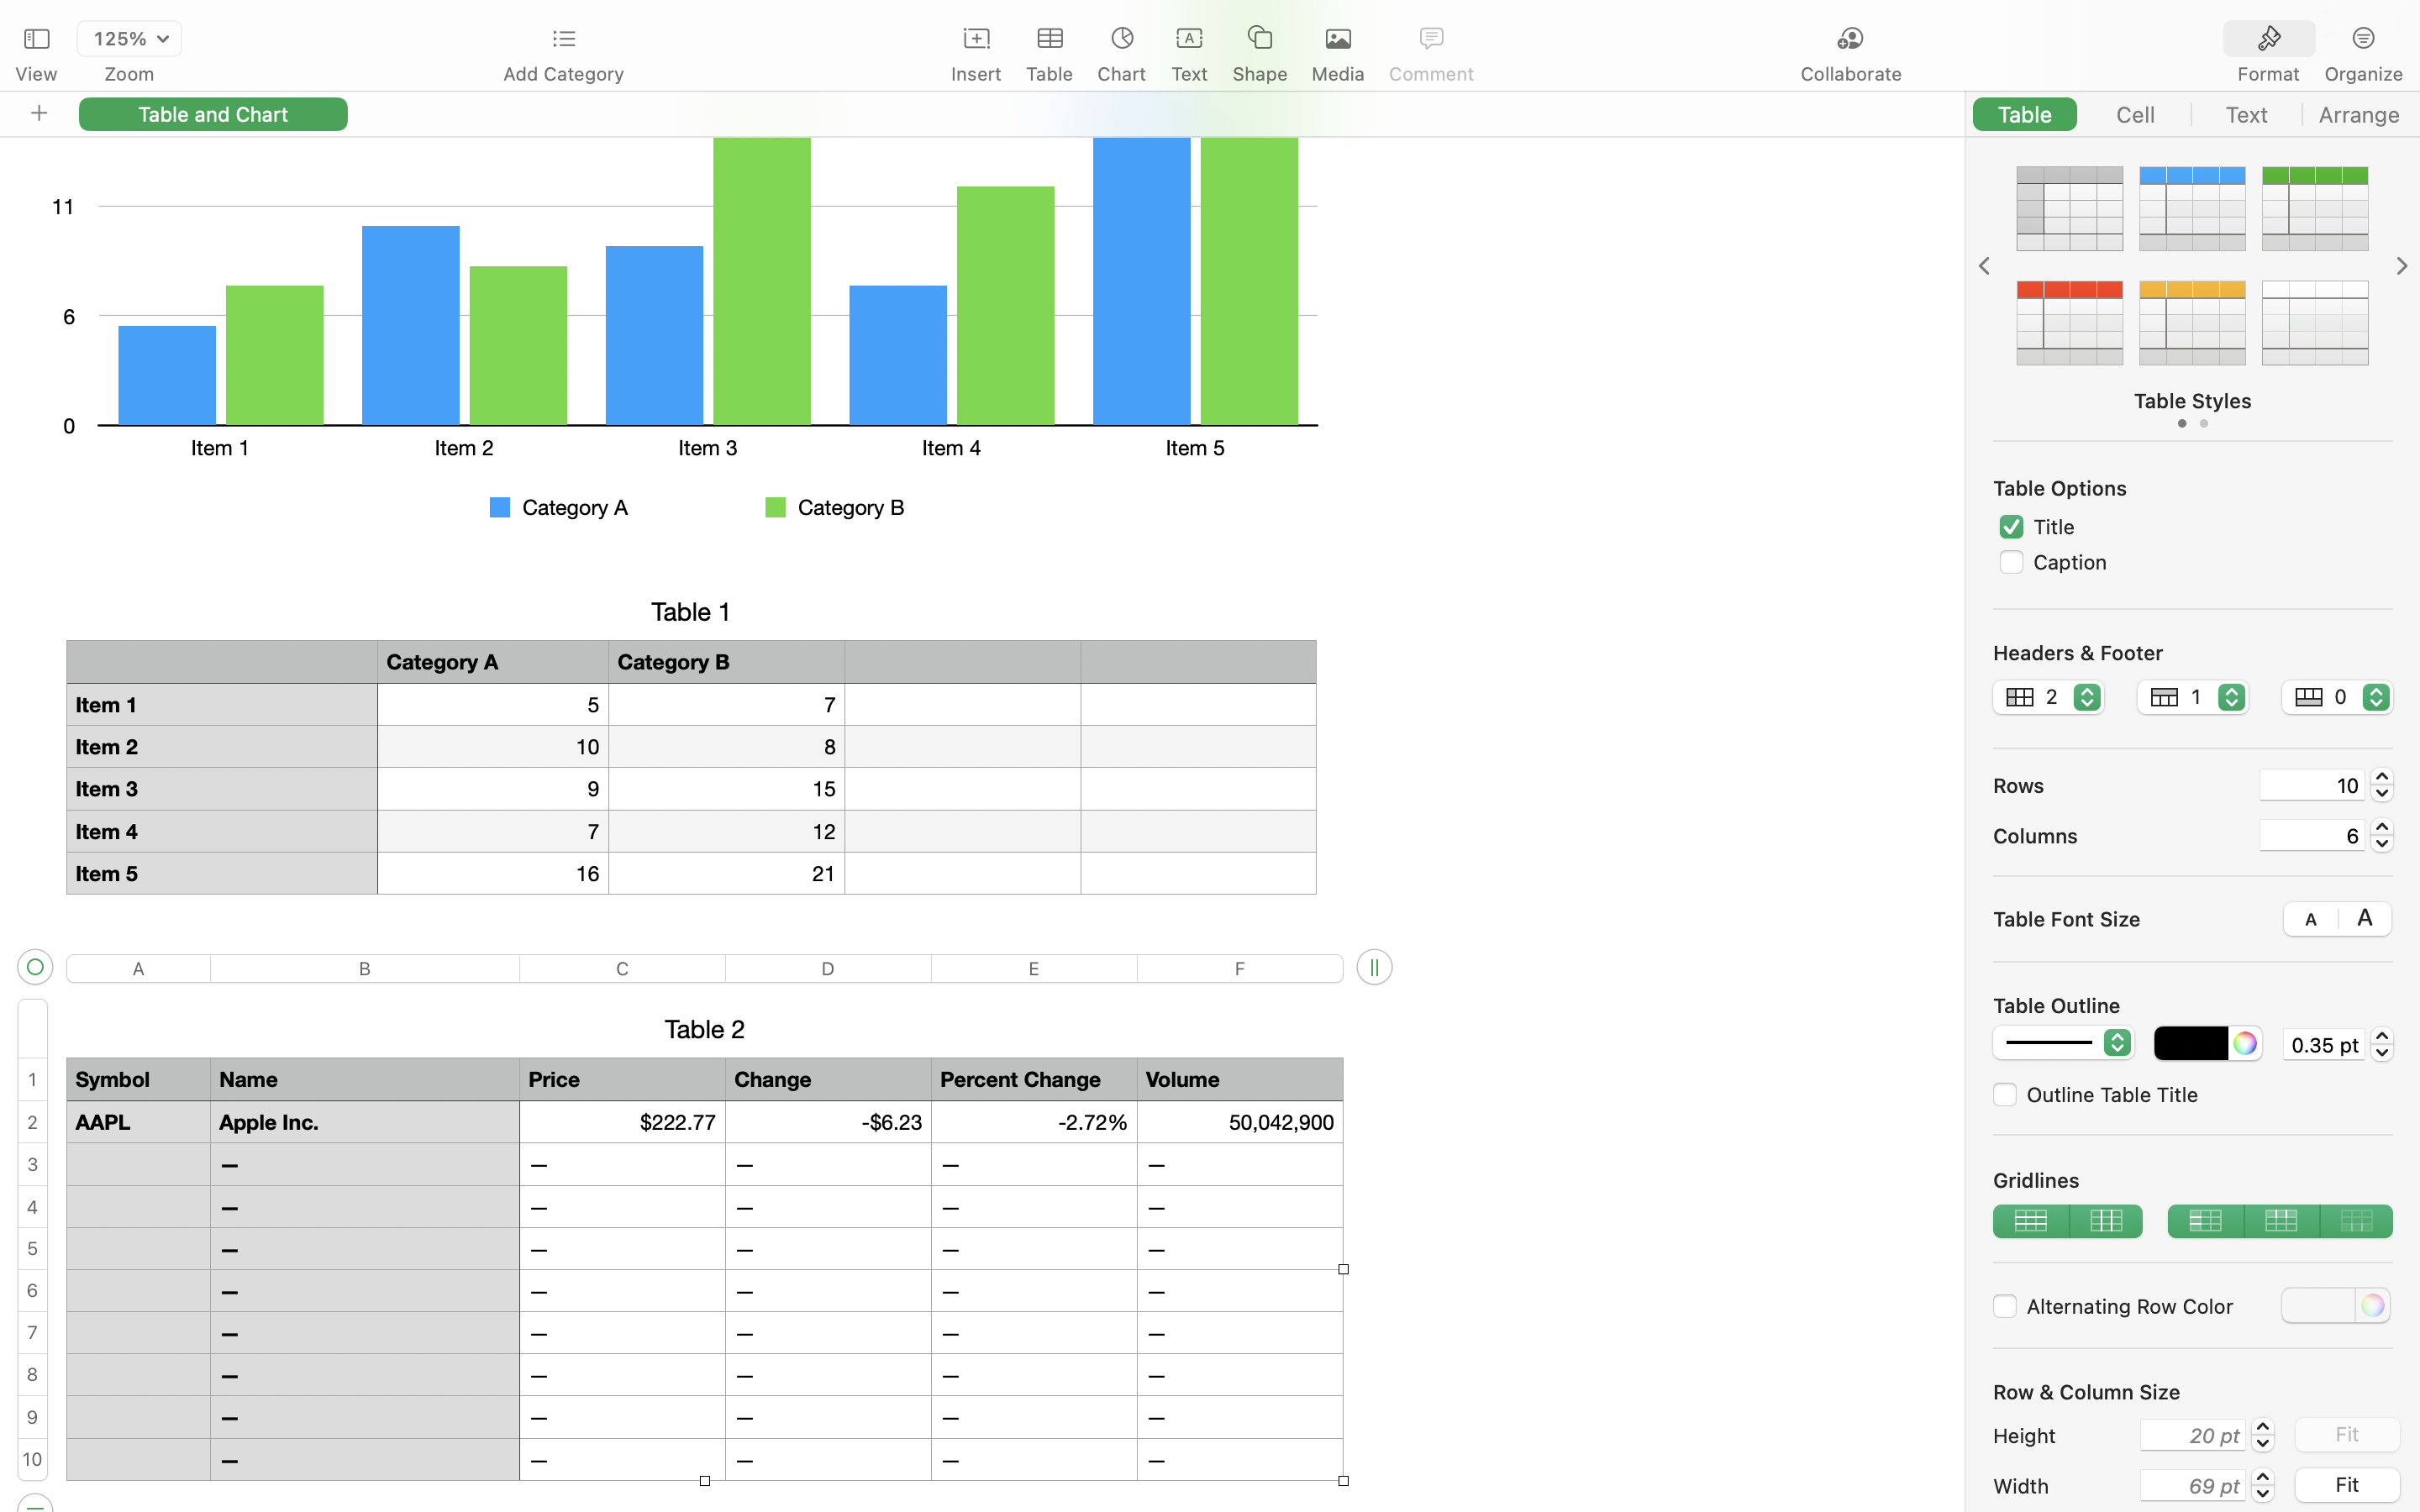 Image resolution: width=2420 pixels, height=1512 pixels. Describe the element at coordinates (2067, 918) in the screenshot. I see `Table Font Size` at that location.